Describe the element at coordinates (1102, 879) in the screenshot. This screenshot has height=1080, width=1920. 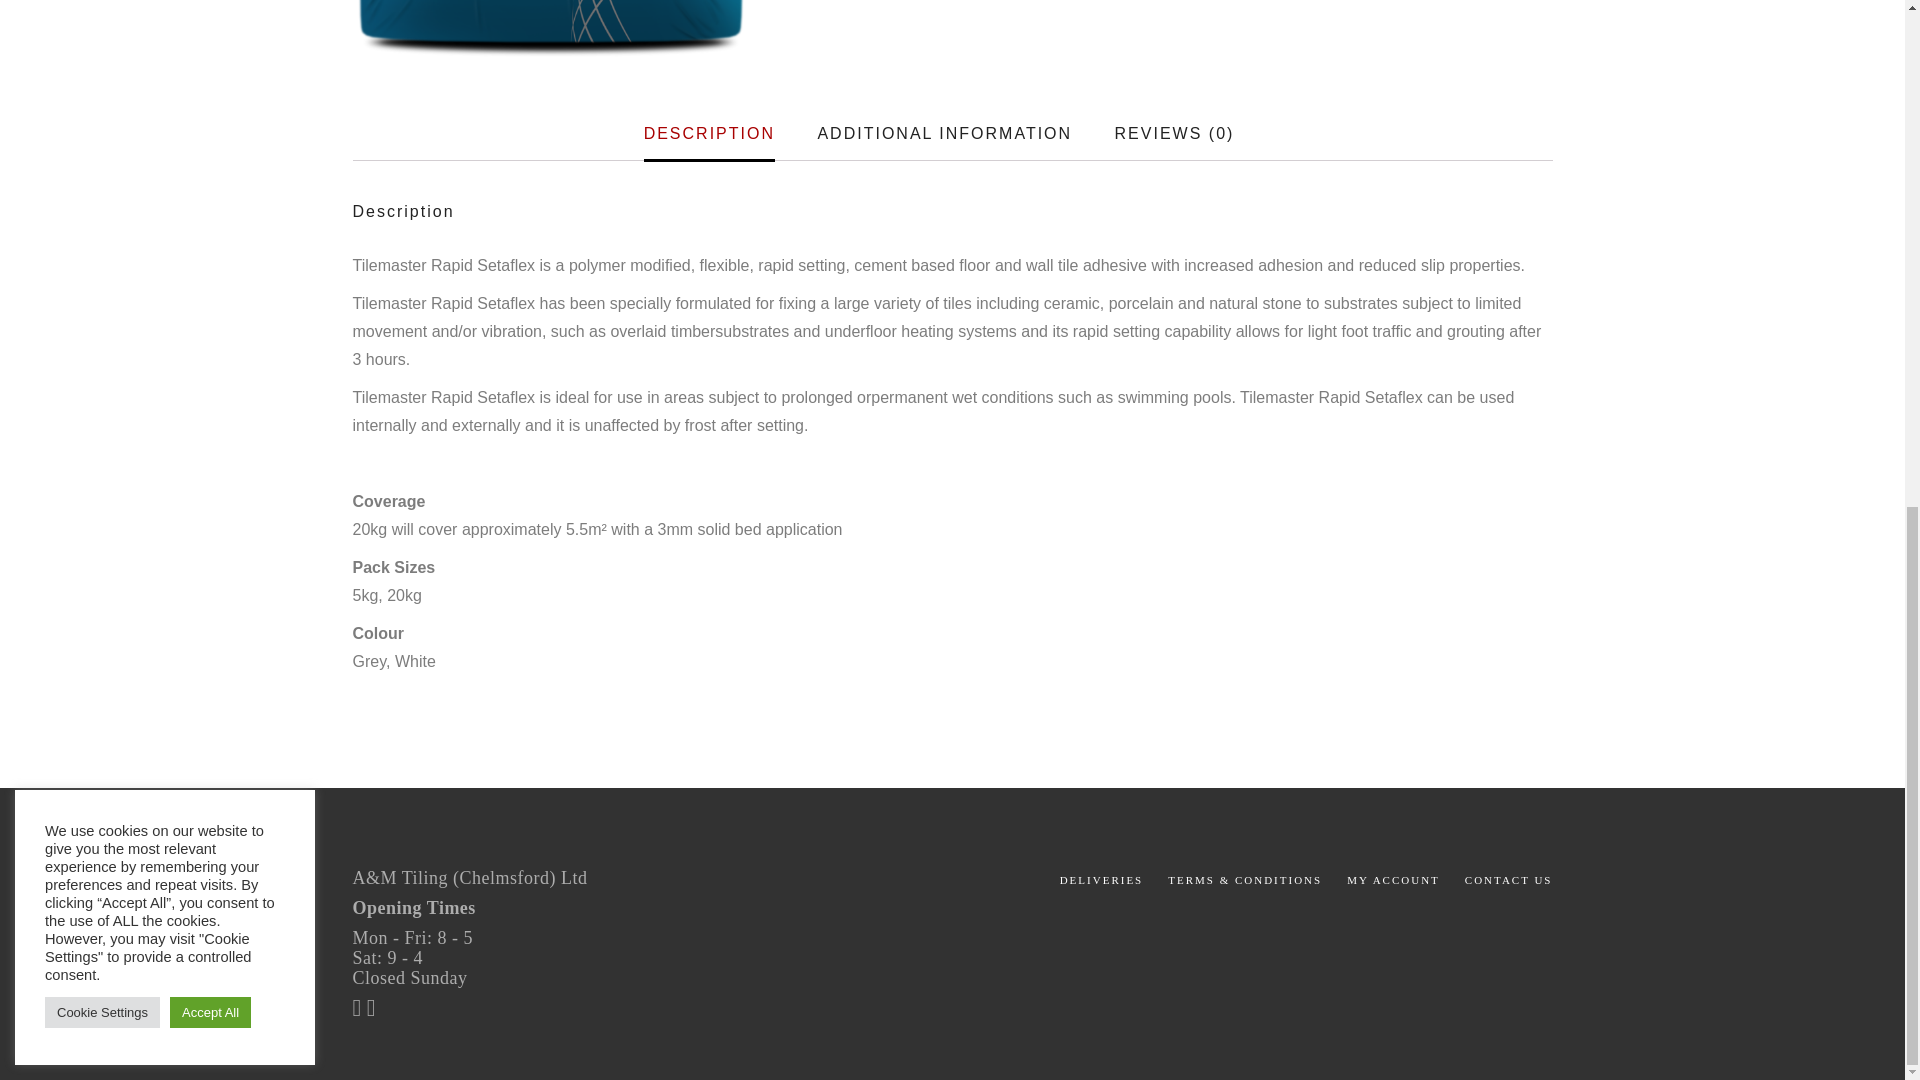
I see `DELIVERIES` at that location.